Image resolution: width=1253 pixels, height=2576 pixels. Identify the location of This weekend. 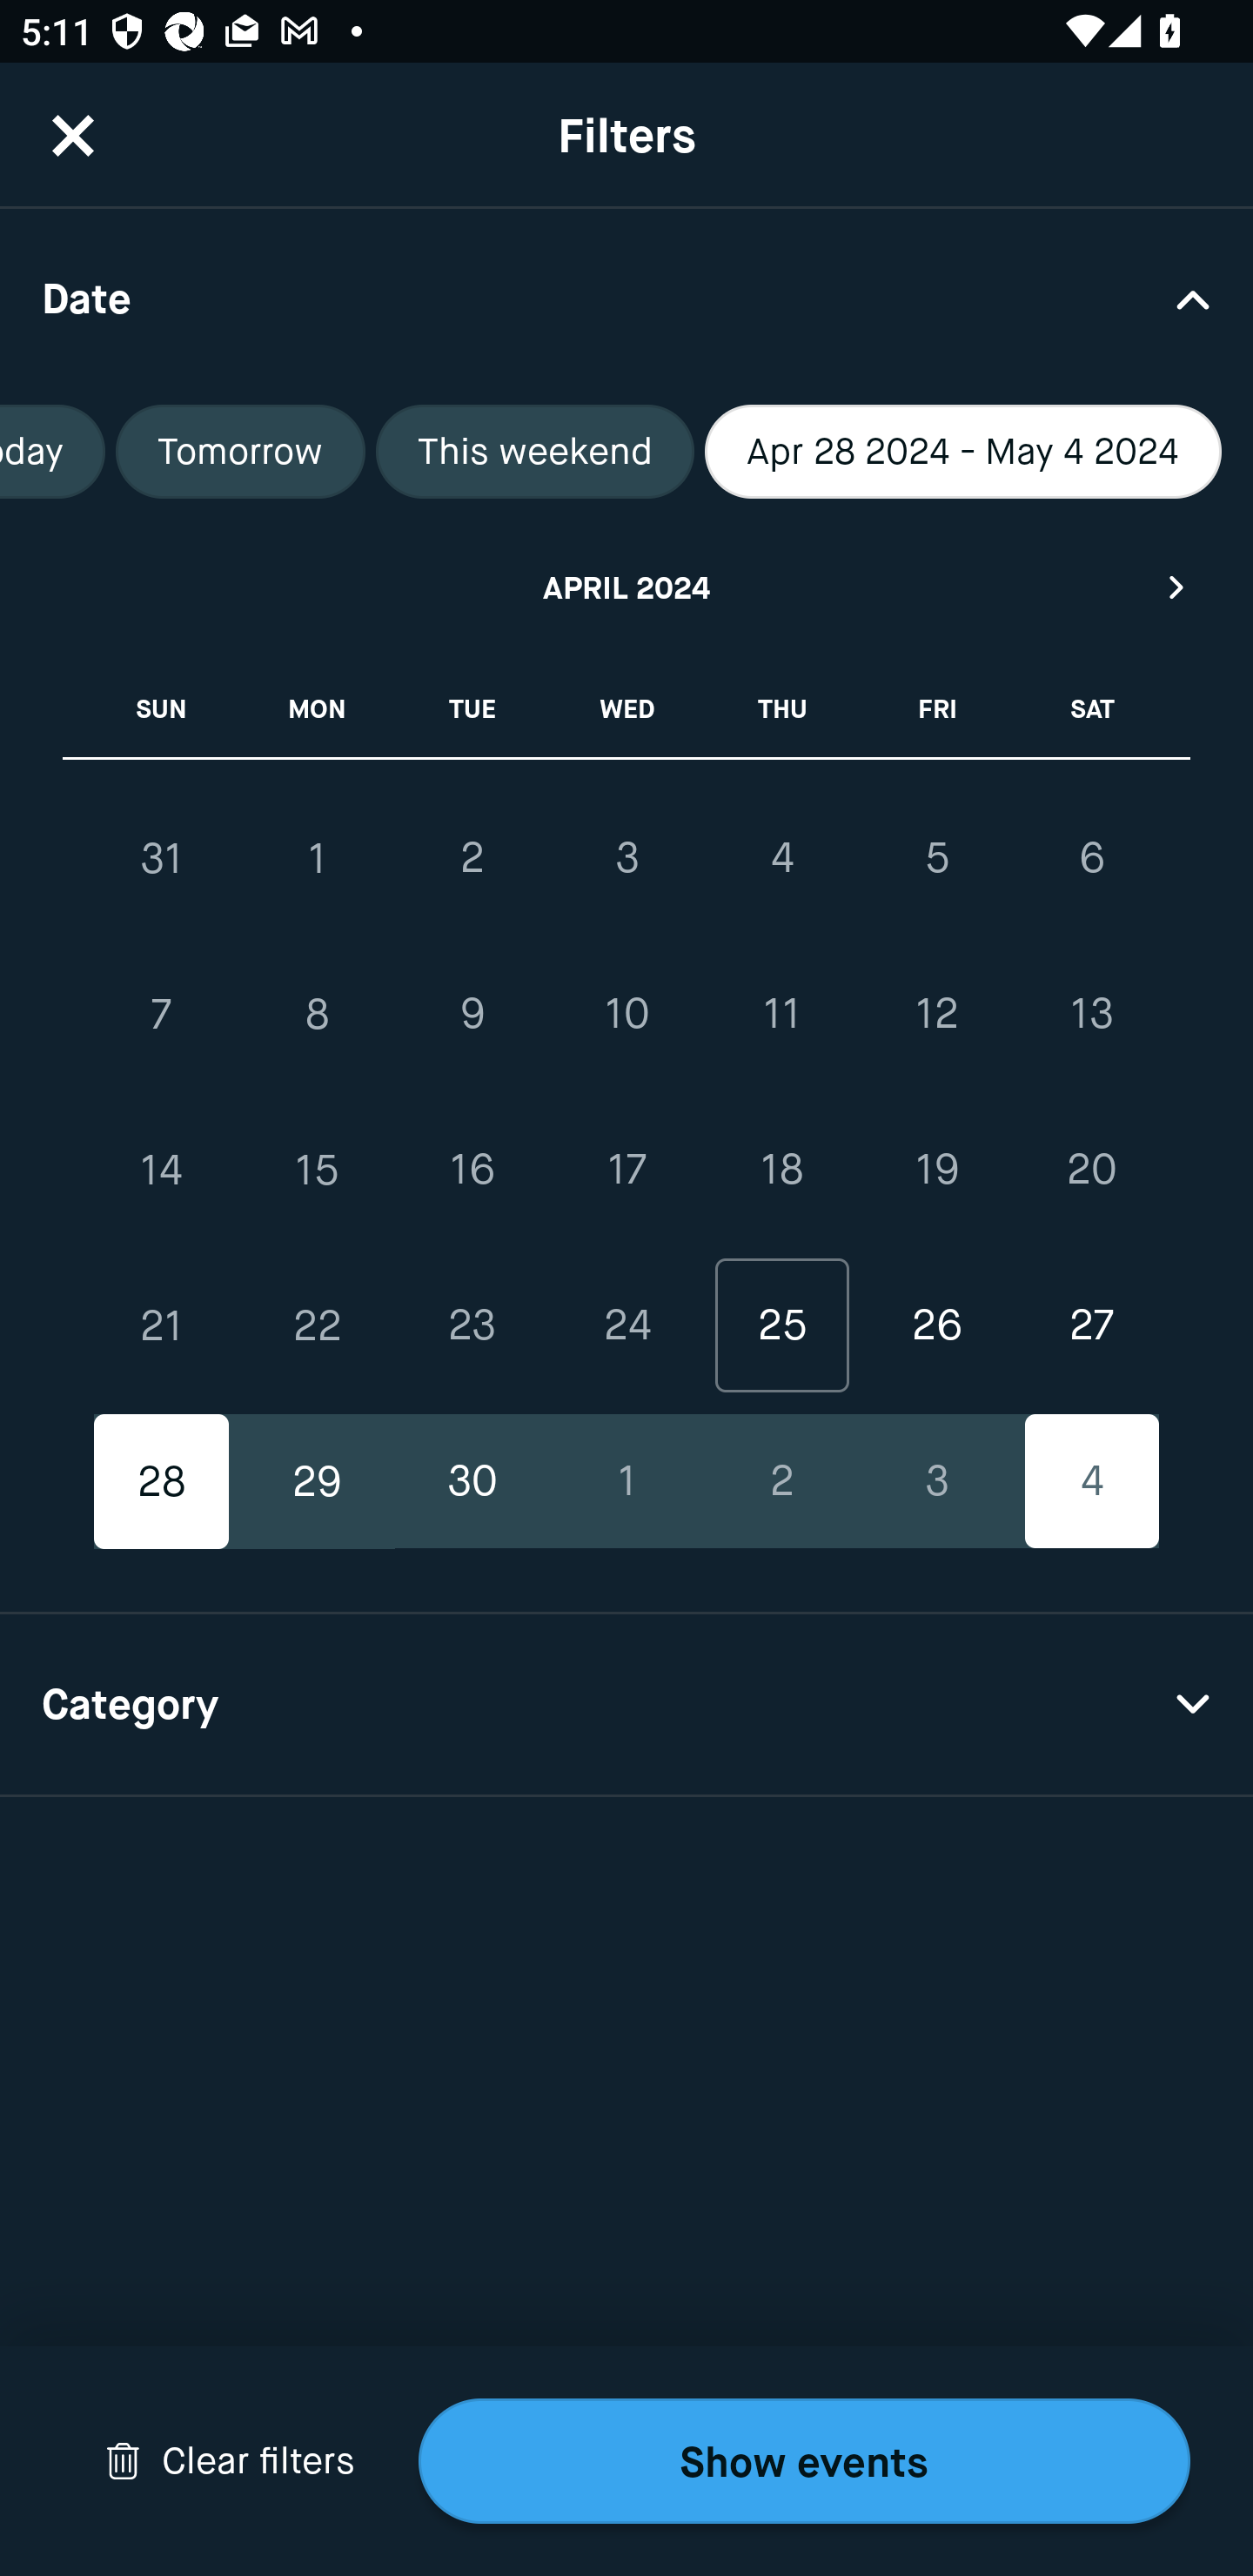
(534, 452).